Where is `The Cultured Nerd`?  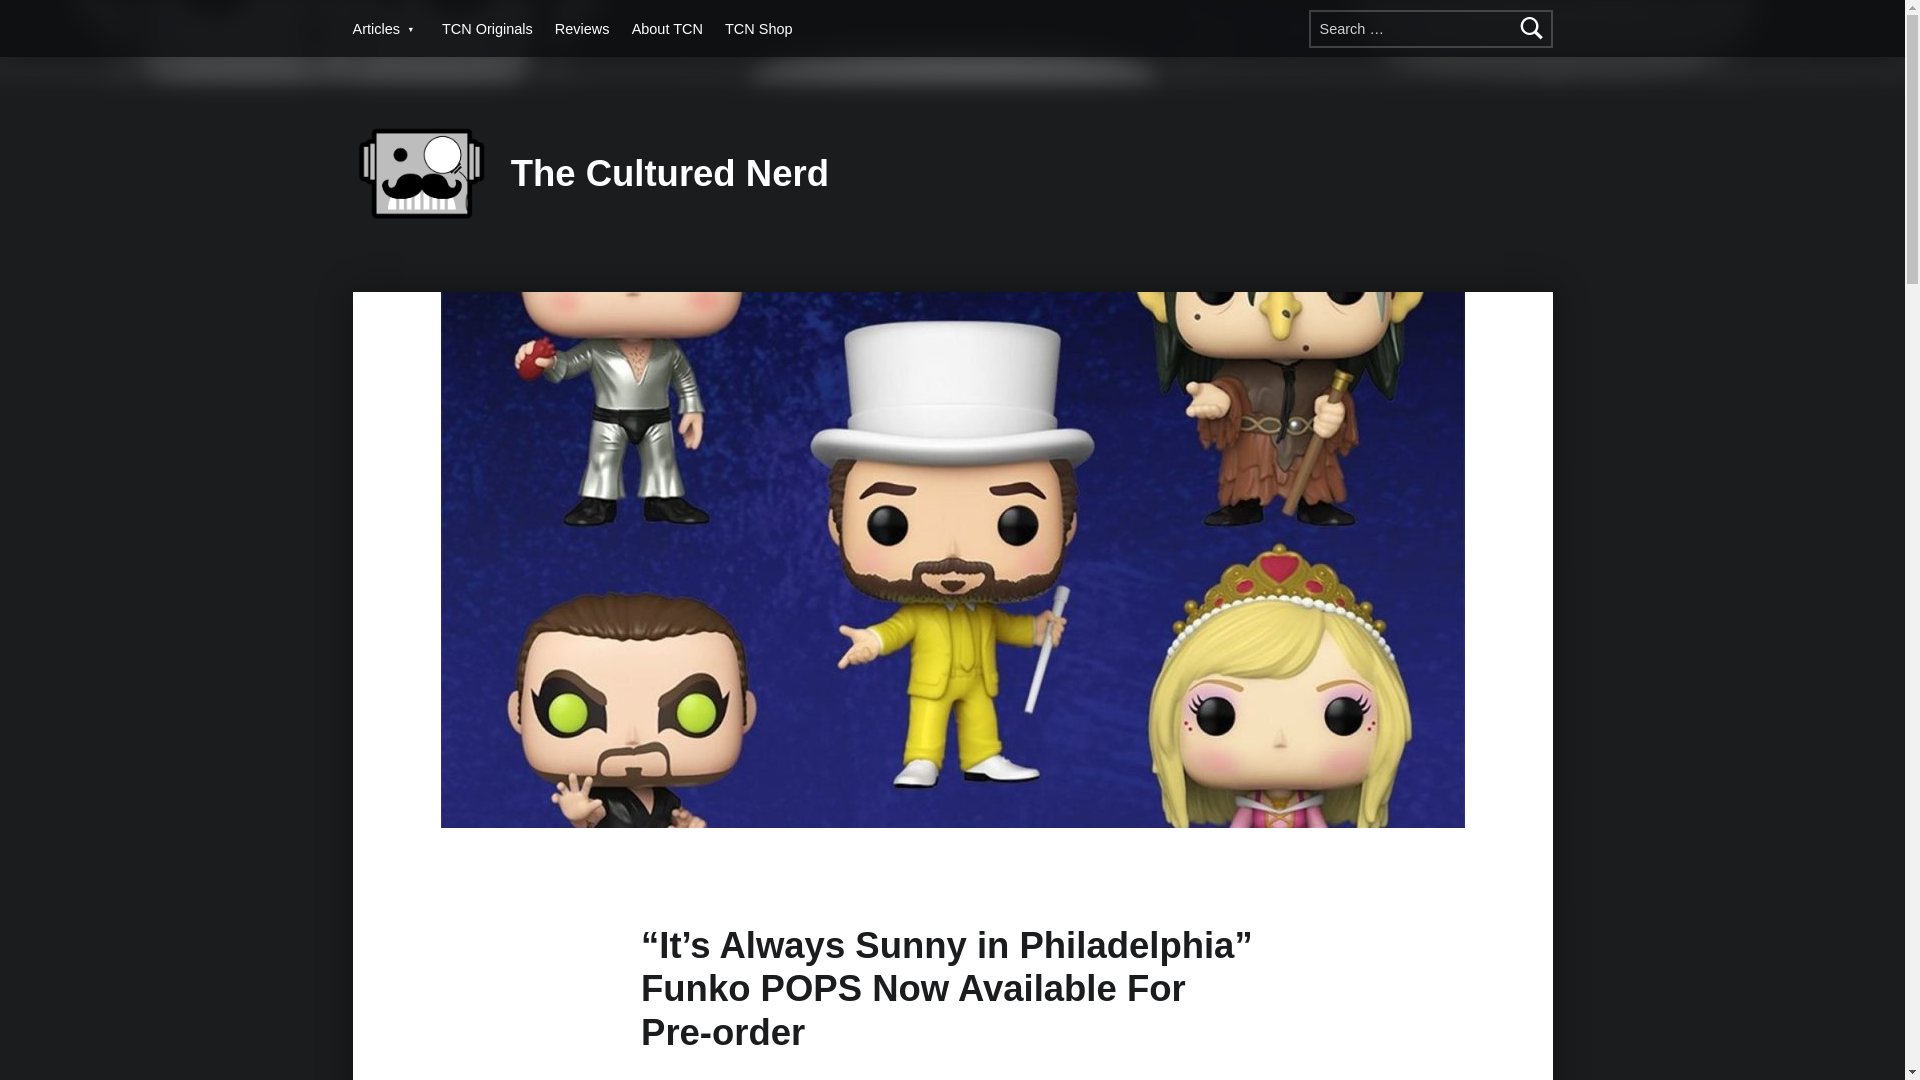 The Cultured Nerd is located at coordinates (670, 174).